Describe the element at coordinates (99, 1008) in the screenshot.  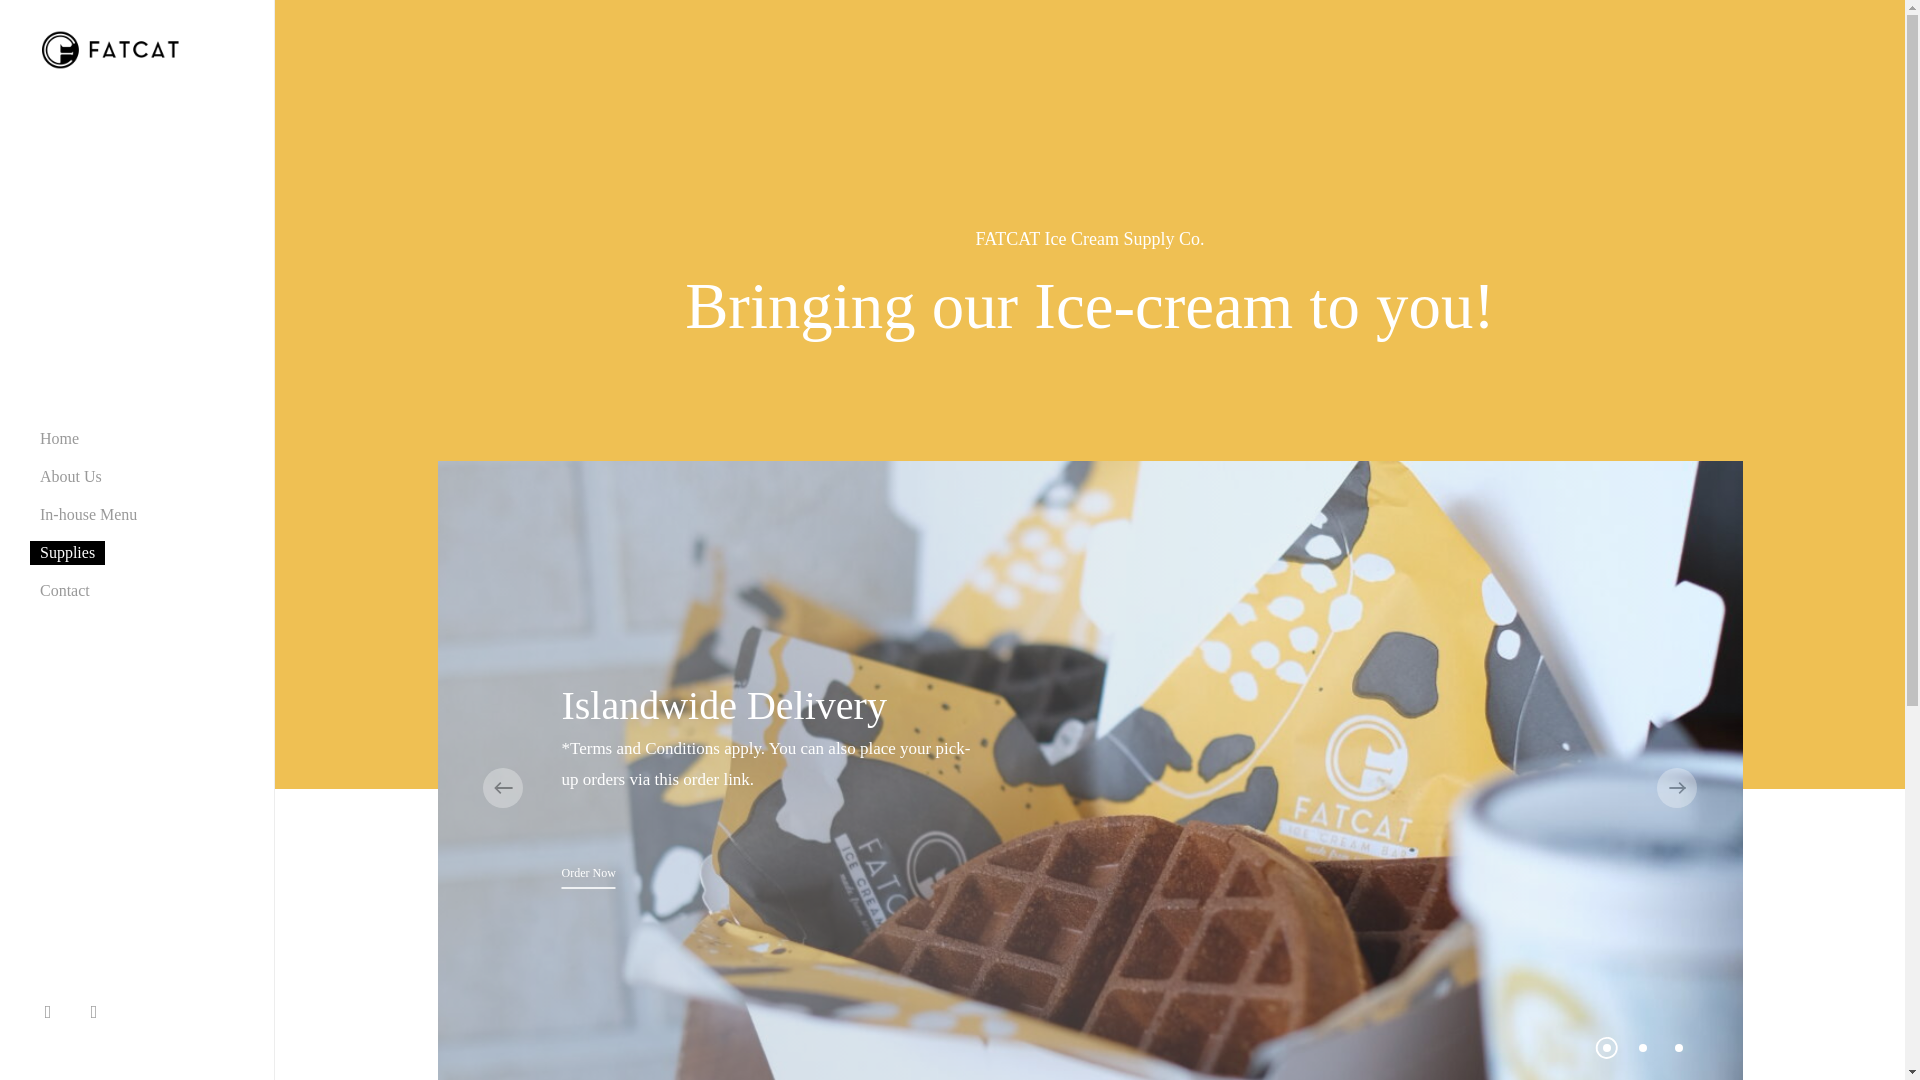
I see `instagram` at that location.